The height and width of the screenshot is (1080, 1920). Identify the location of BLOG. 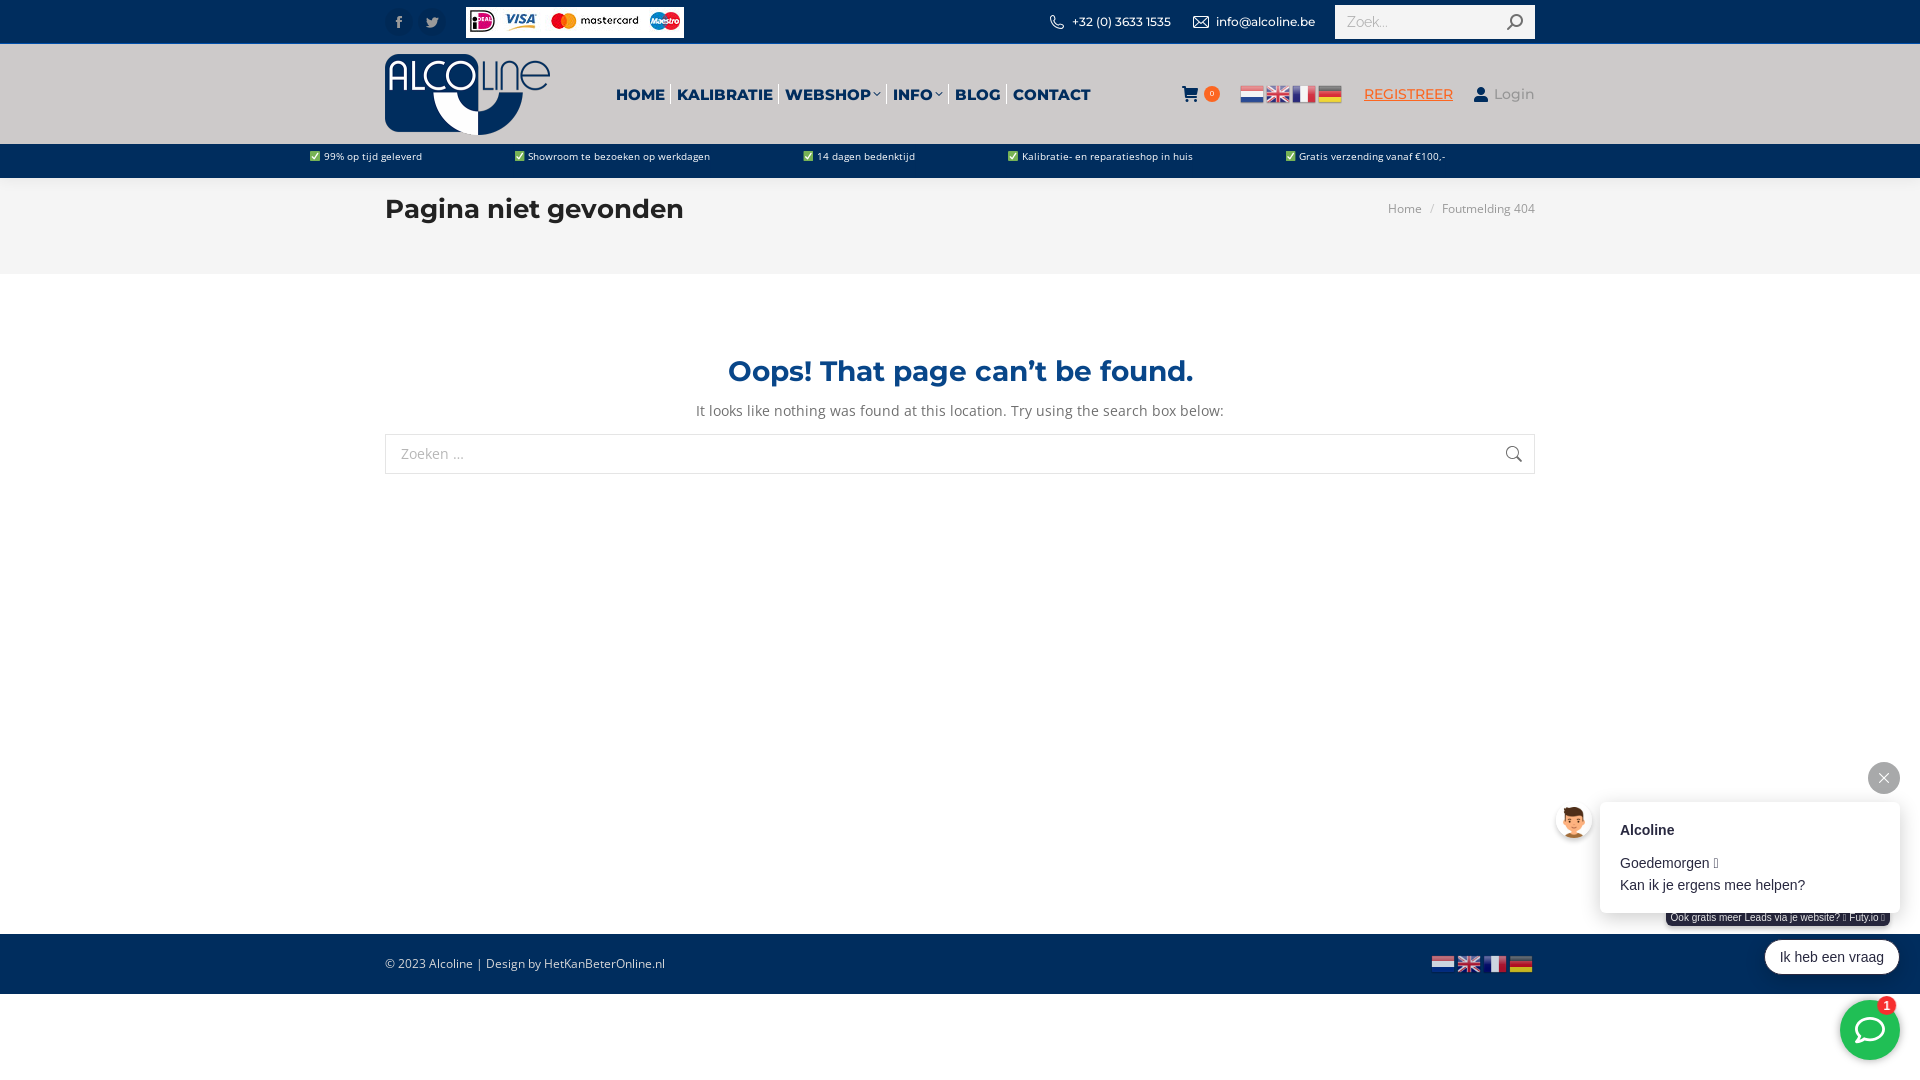
(977, 94).